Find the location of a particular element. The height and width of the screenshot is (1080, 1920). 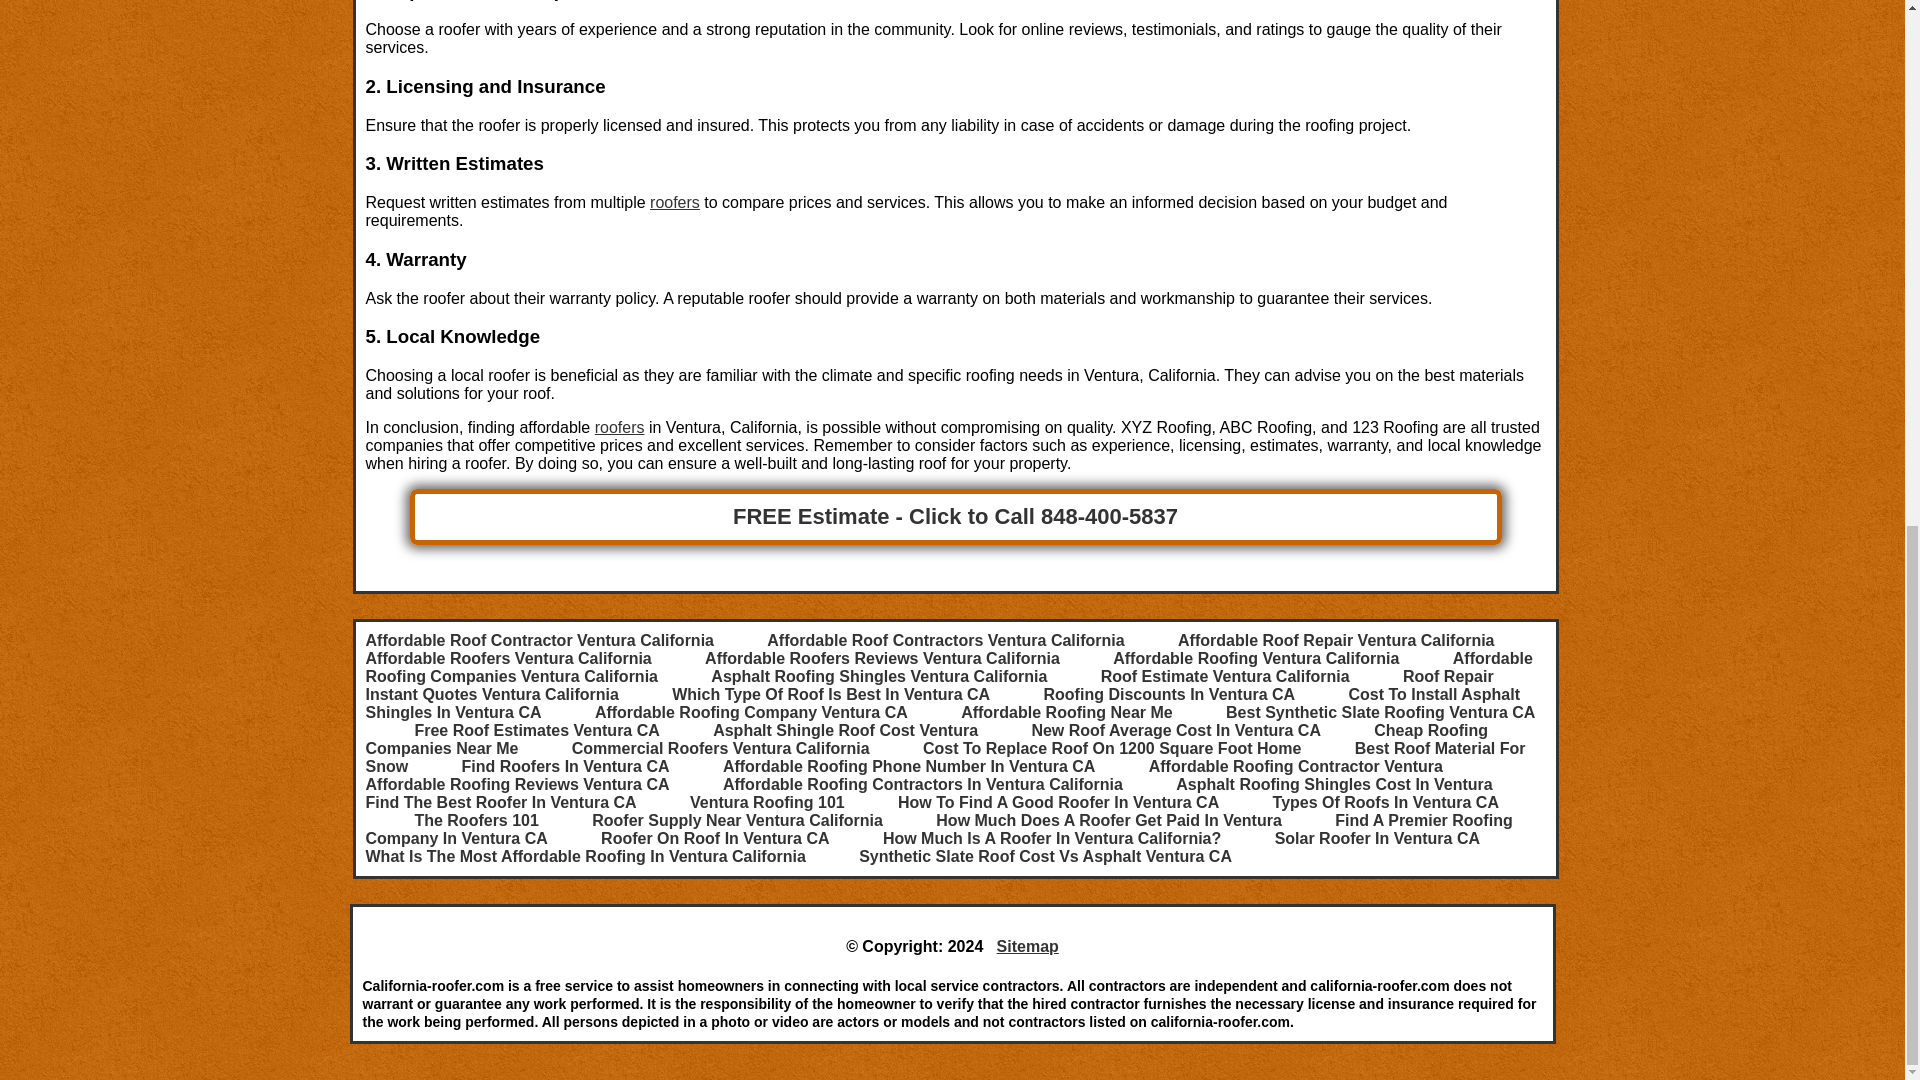

Affordable Roofing Ventura California is located at coordinates (1256, 658).